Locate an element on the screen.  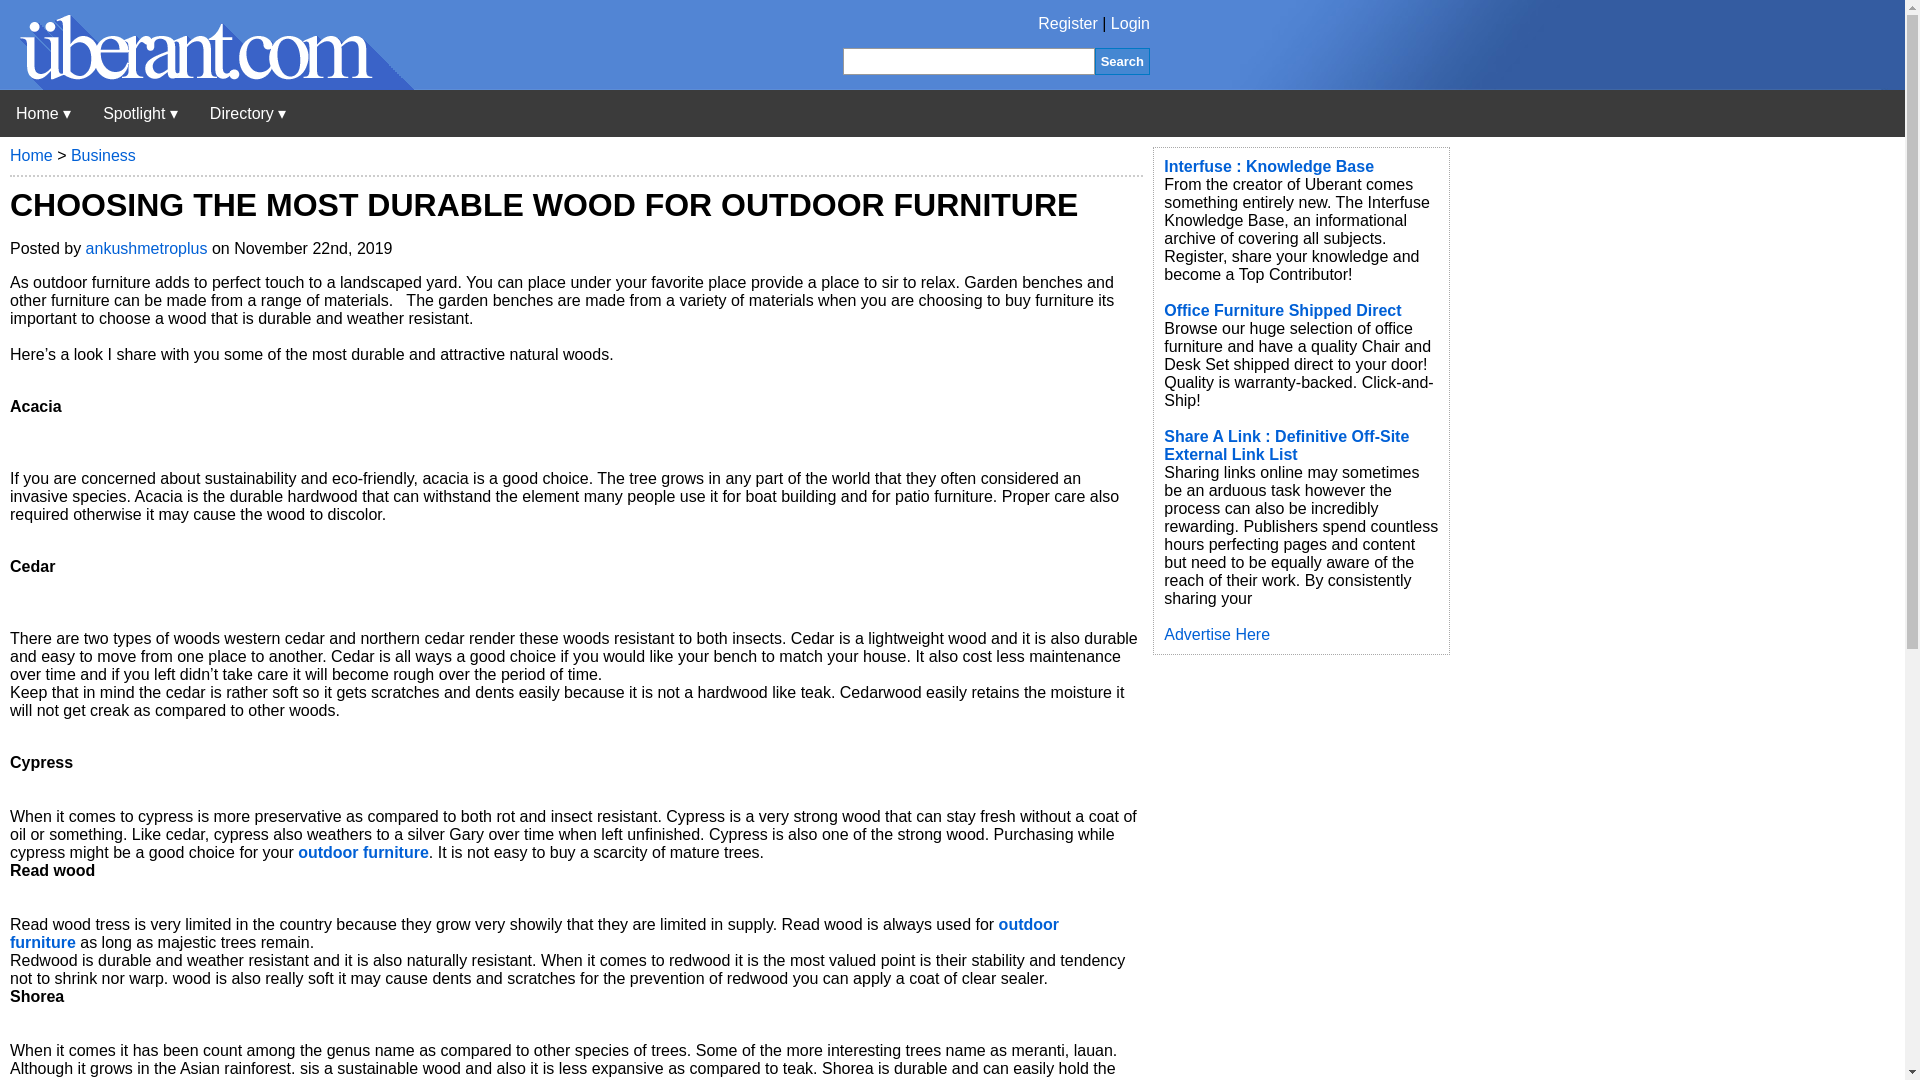
Uberant is located at coordinates (207, 84).